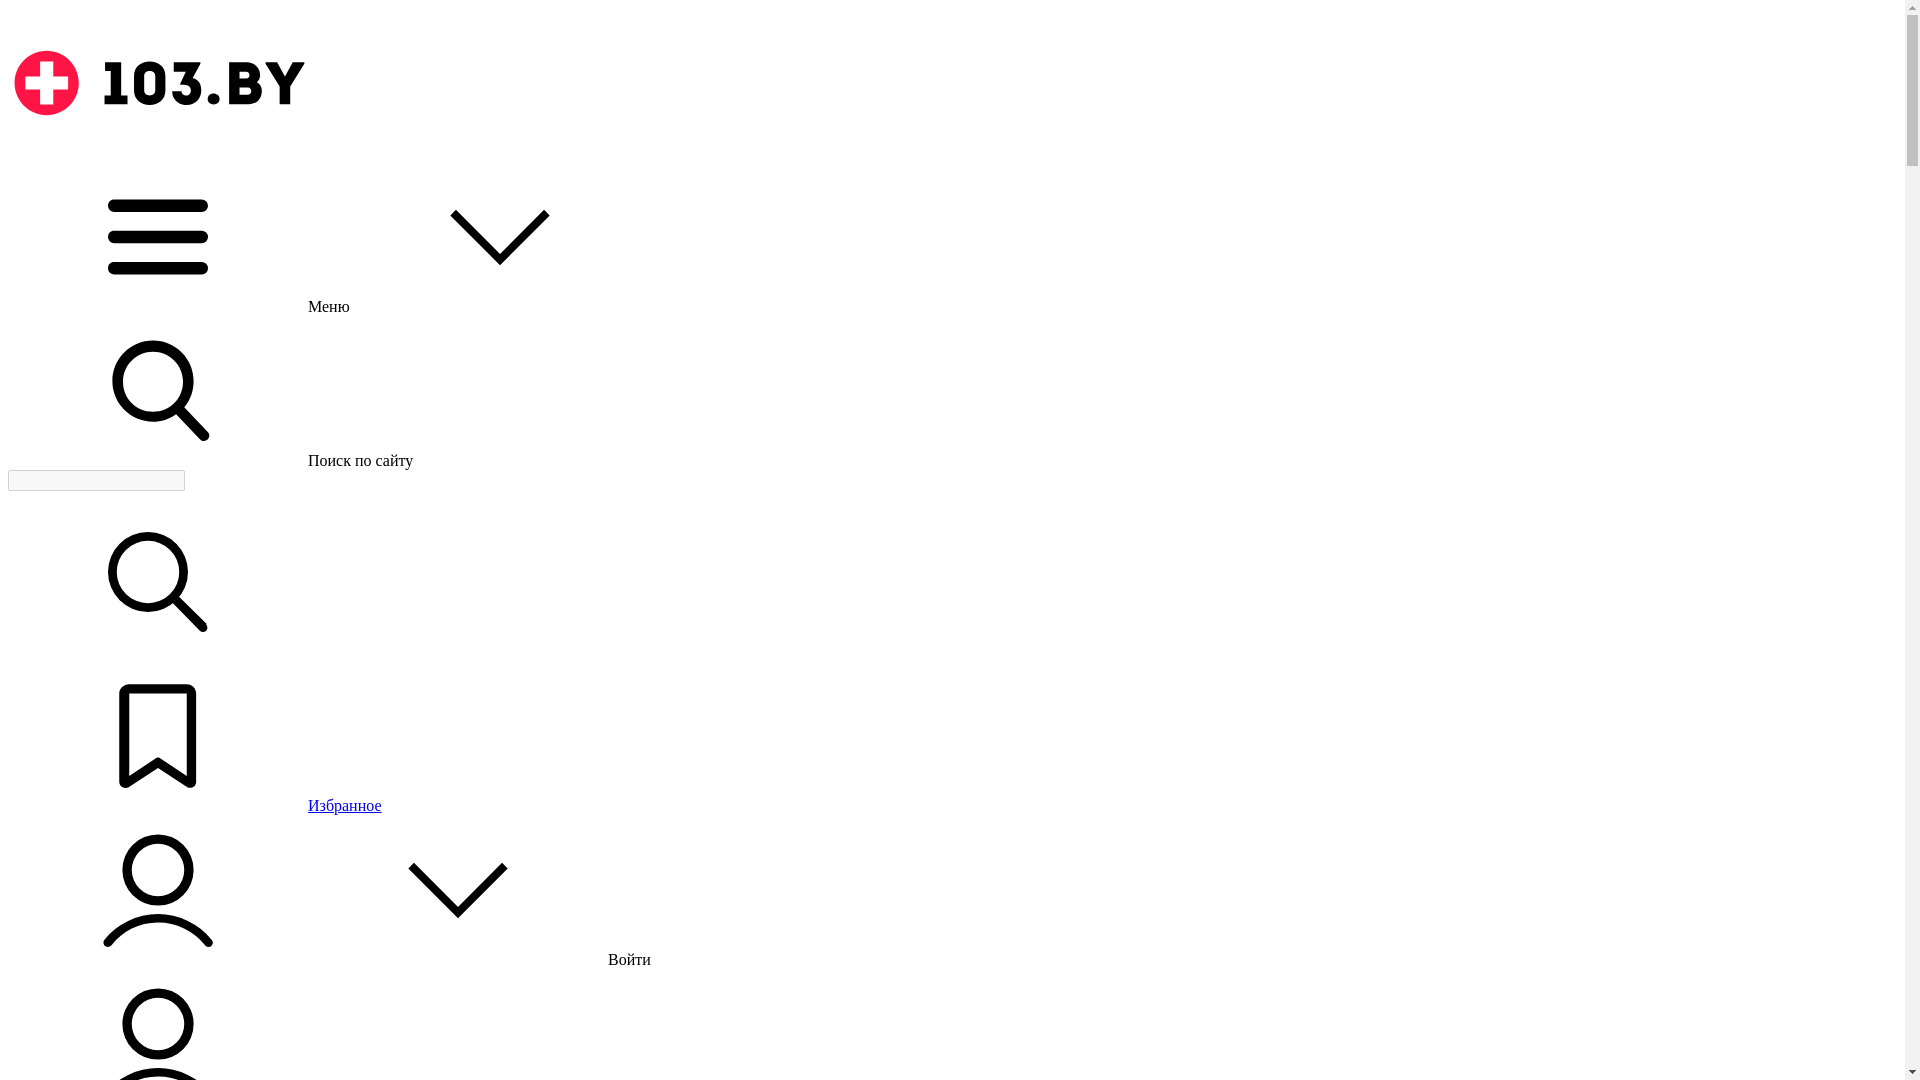 The height and width of the screenshot is (1080, 1920). What do you see at coordinates (158, 152) in the screenshot?
I see `logo` at bounding box center [158, 152].